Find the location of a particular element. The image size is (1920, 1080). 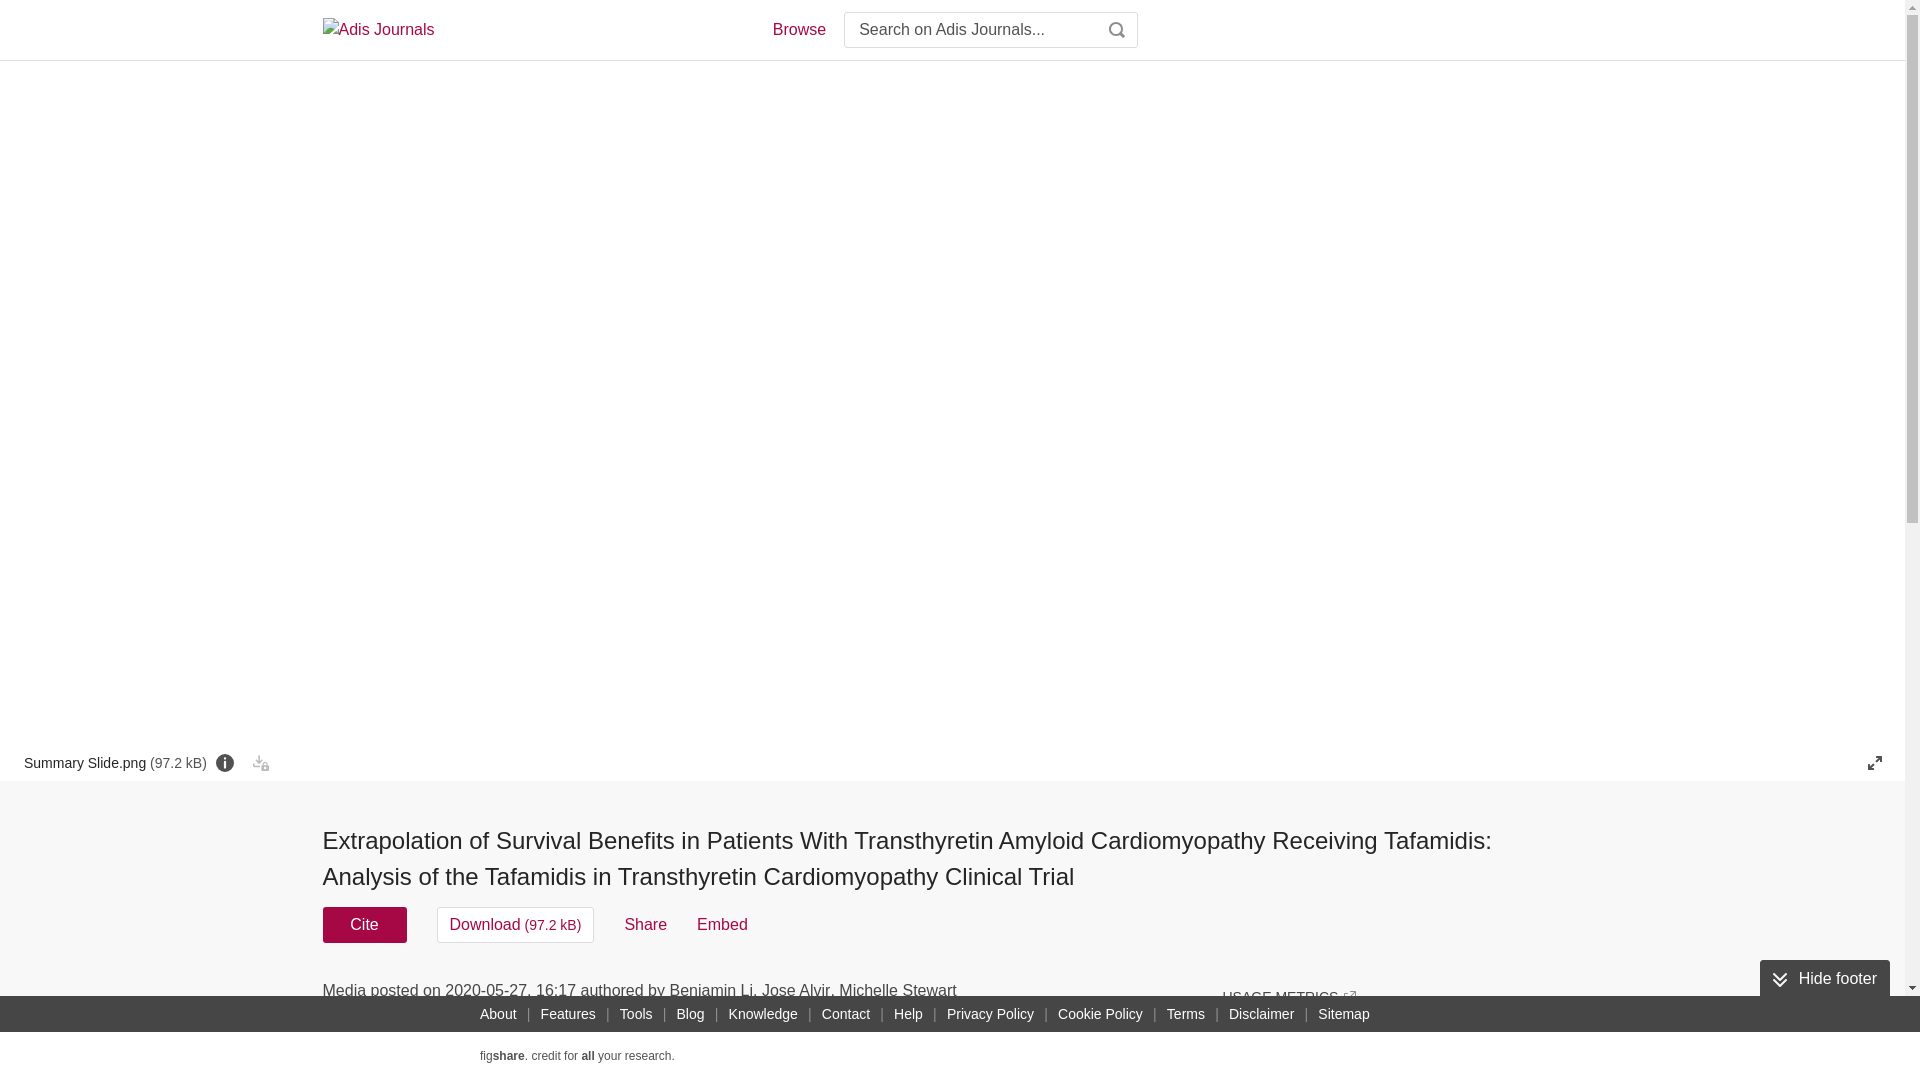

Embed is located at coordinates (722, 924).